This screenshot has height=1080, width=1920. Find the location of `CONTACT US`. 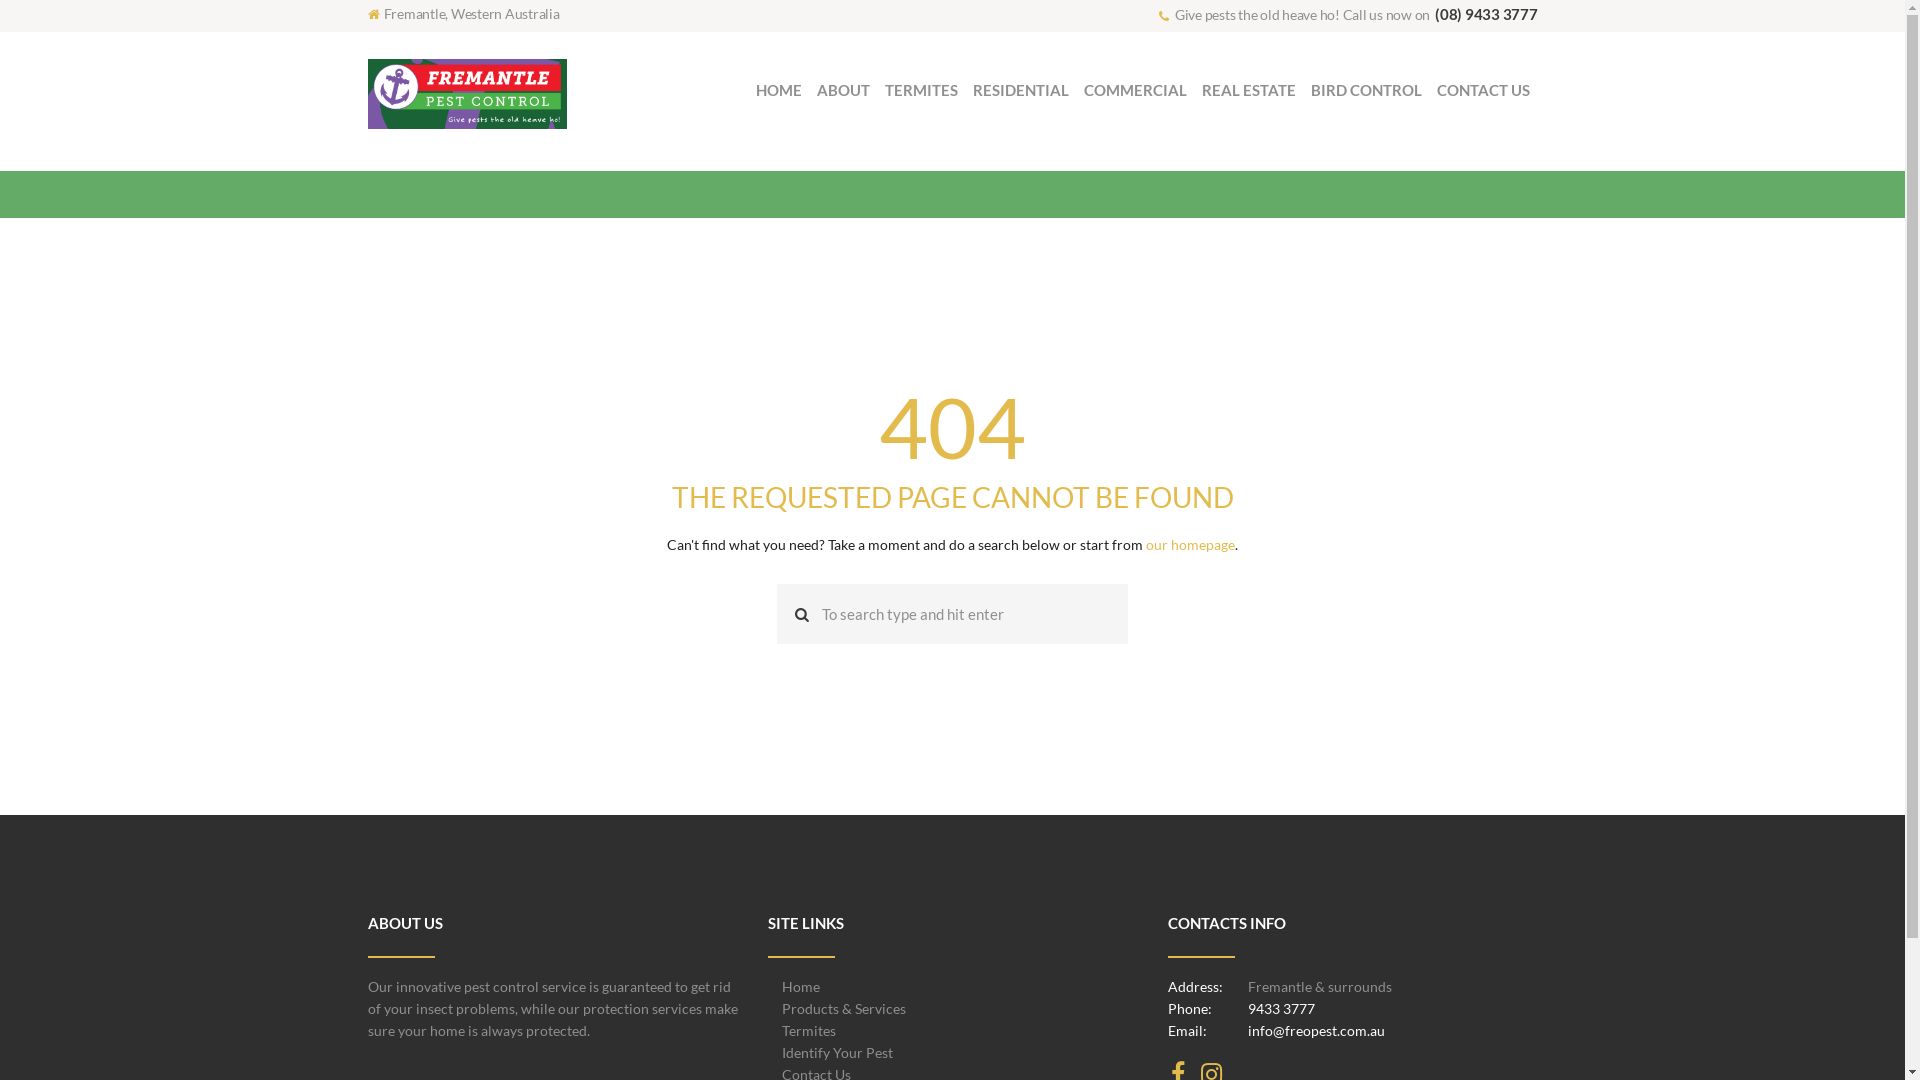

CONTACT US is located at coordinates (1484, 90).